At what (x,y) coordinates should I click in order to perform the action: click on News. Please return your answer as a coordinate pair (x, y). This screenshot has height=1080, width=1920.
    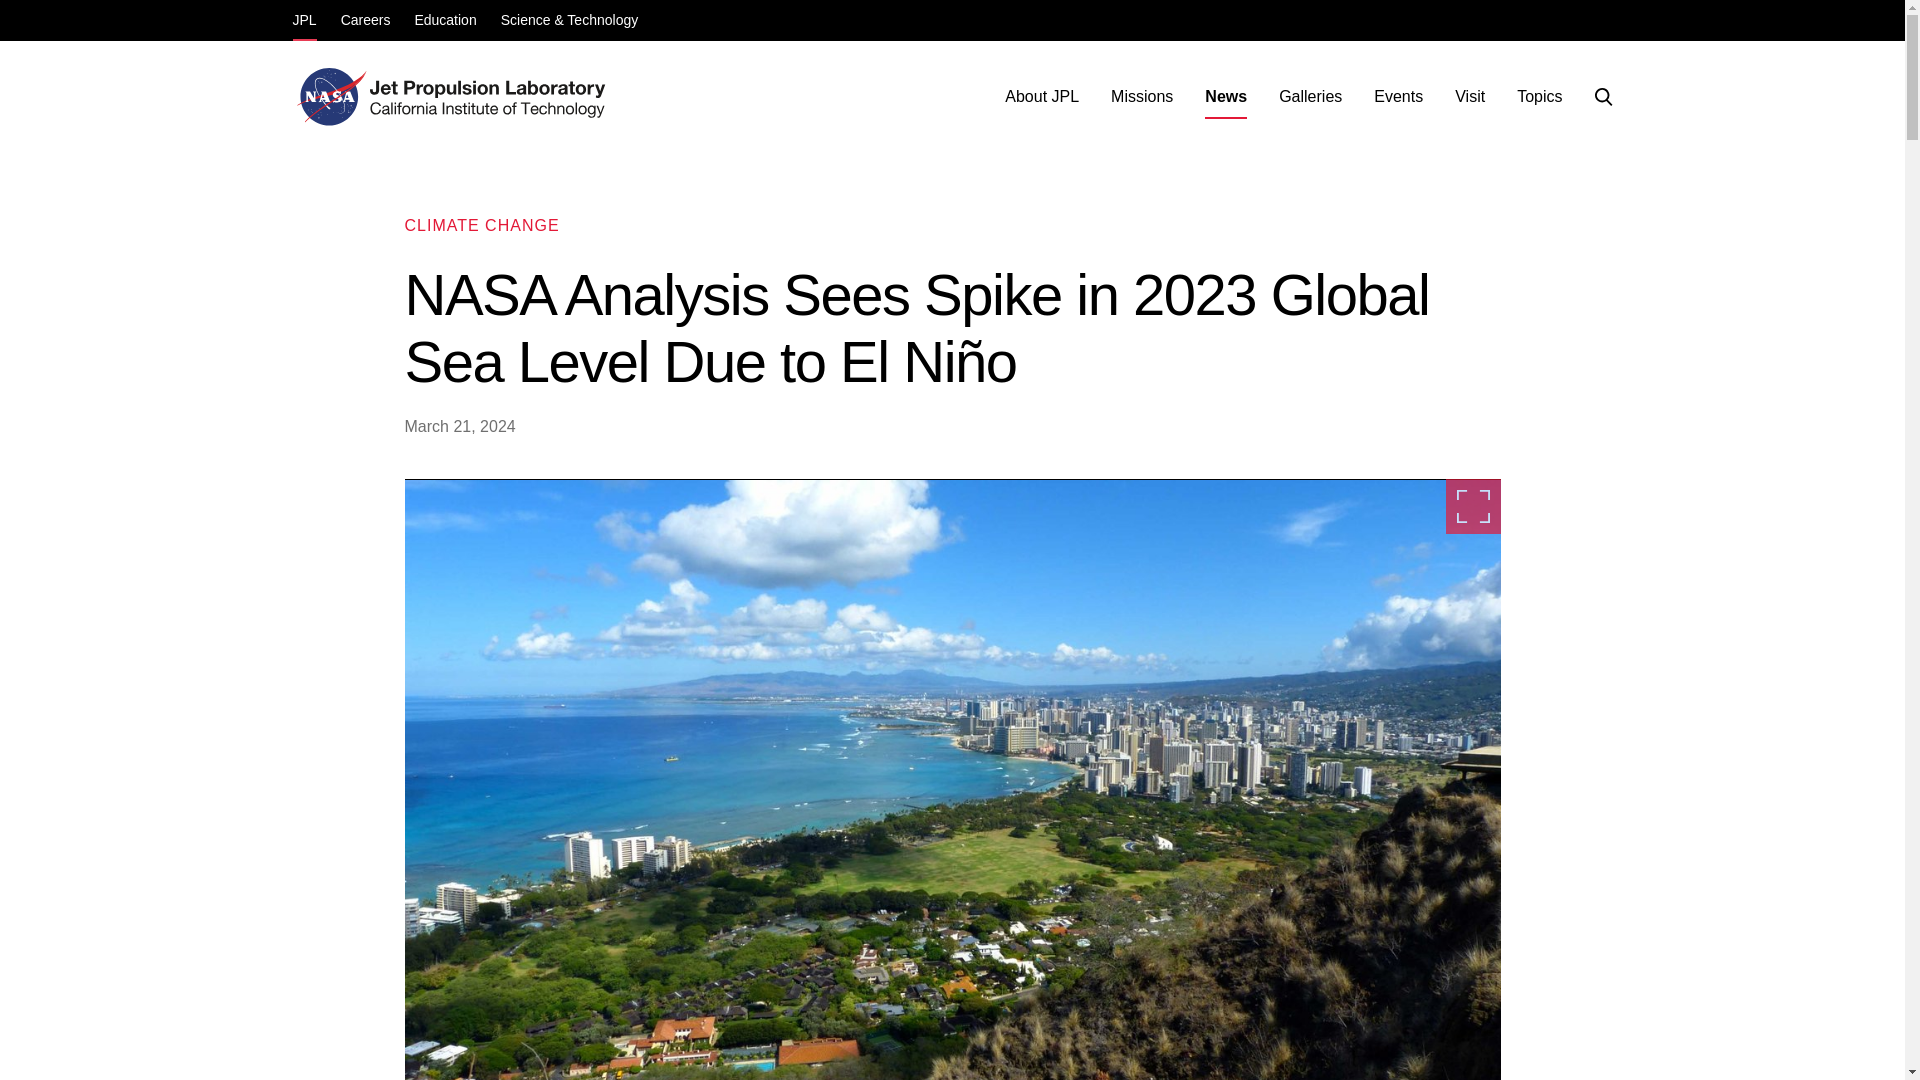
    Looking at the image, I should click on (1226, 96).